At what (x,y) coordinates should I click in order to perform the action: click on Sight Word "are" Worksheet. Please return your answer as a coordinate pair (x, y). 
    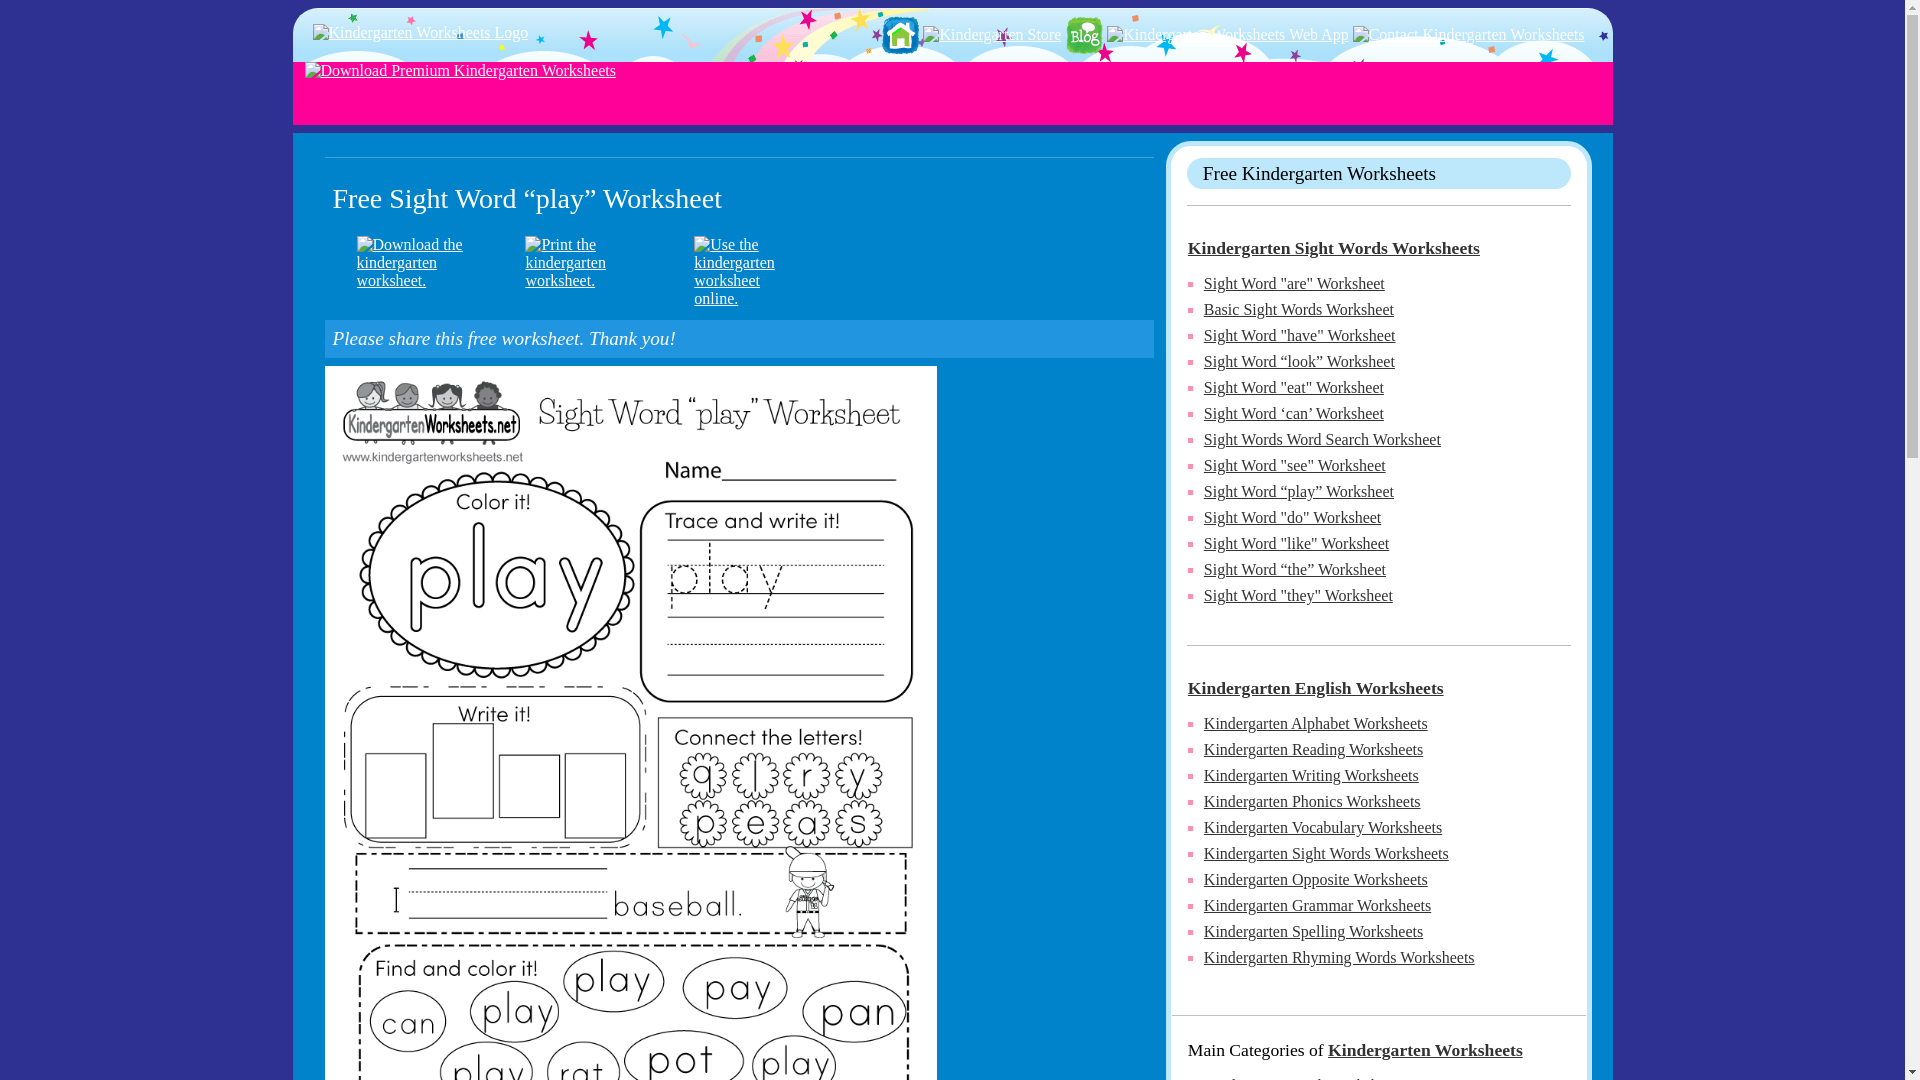
    Looking at the image, I should click on (1294, 283).